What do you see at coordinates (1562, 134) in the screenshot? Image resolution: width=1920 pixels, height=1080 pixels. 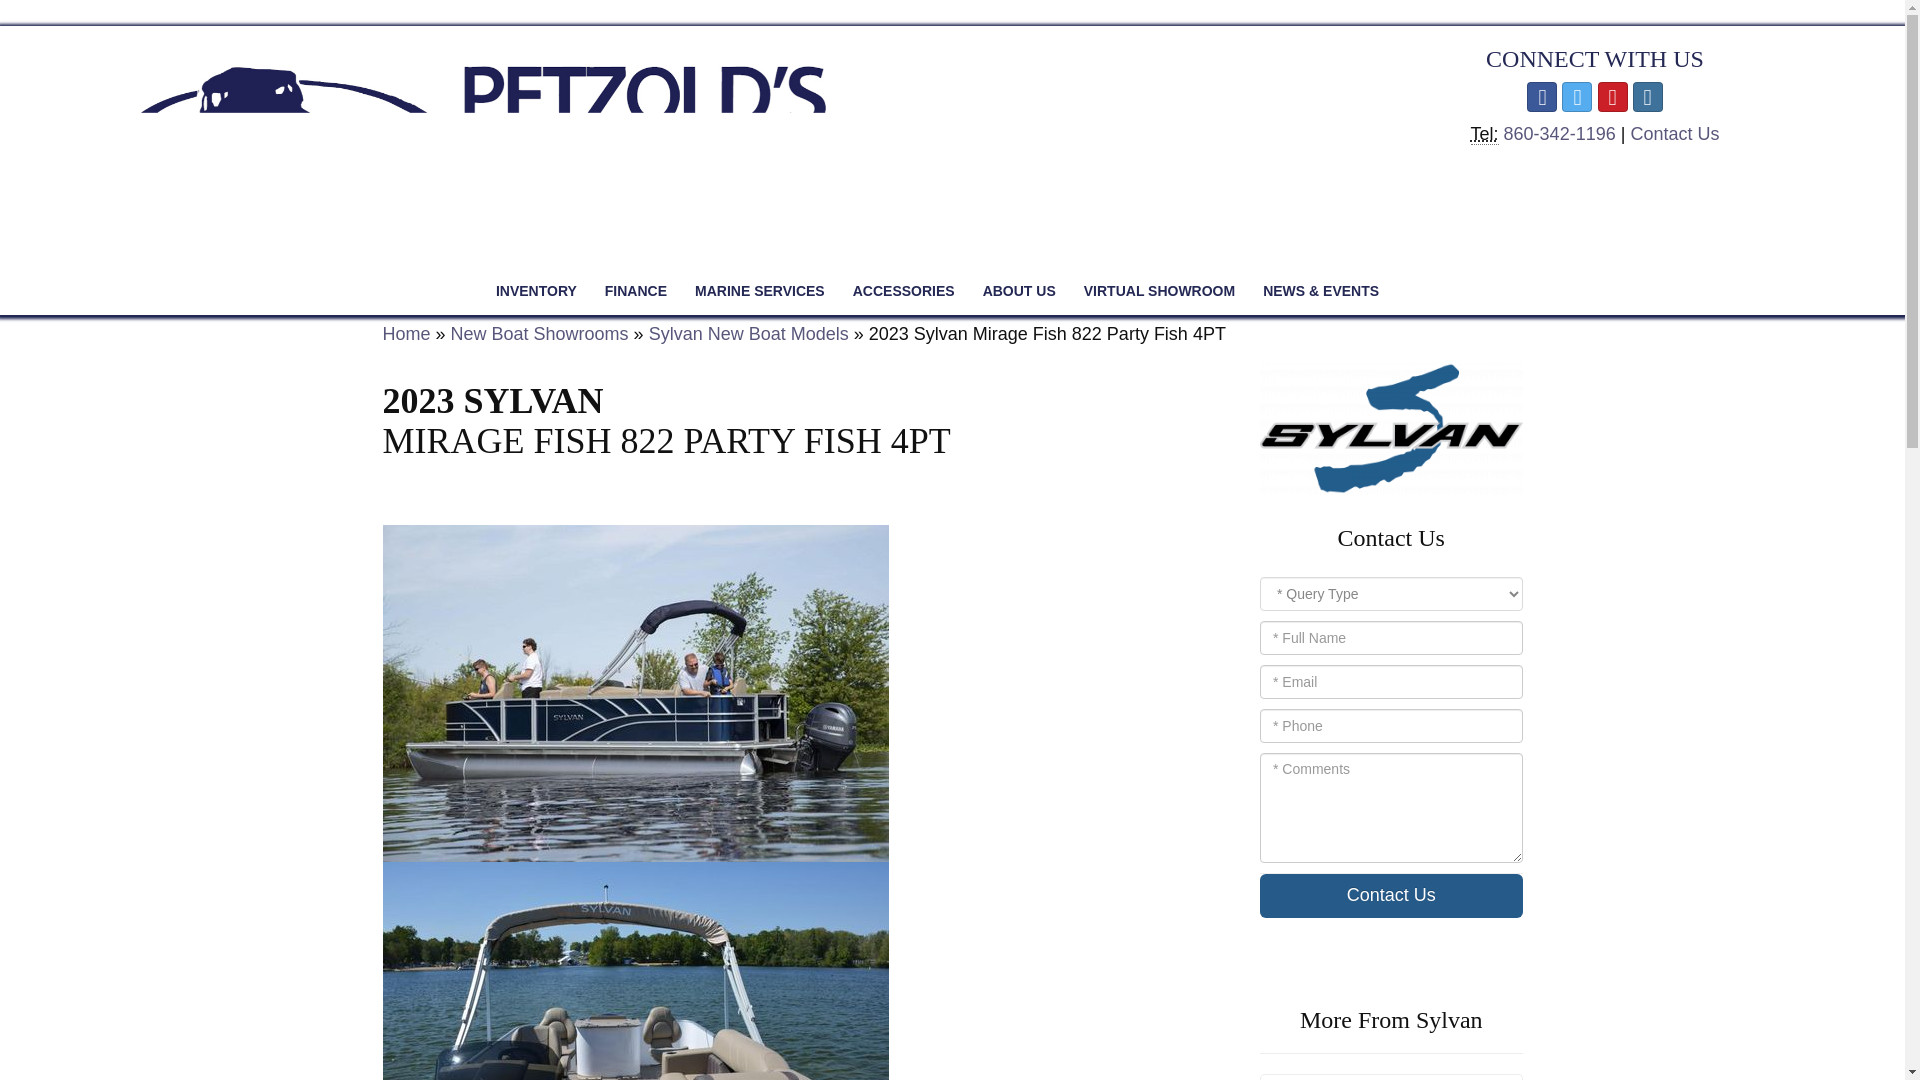 I see `860-342-1196` at bounding box center [1562, 134].